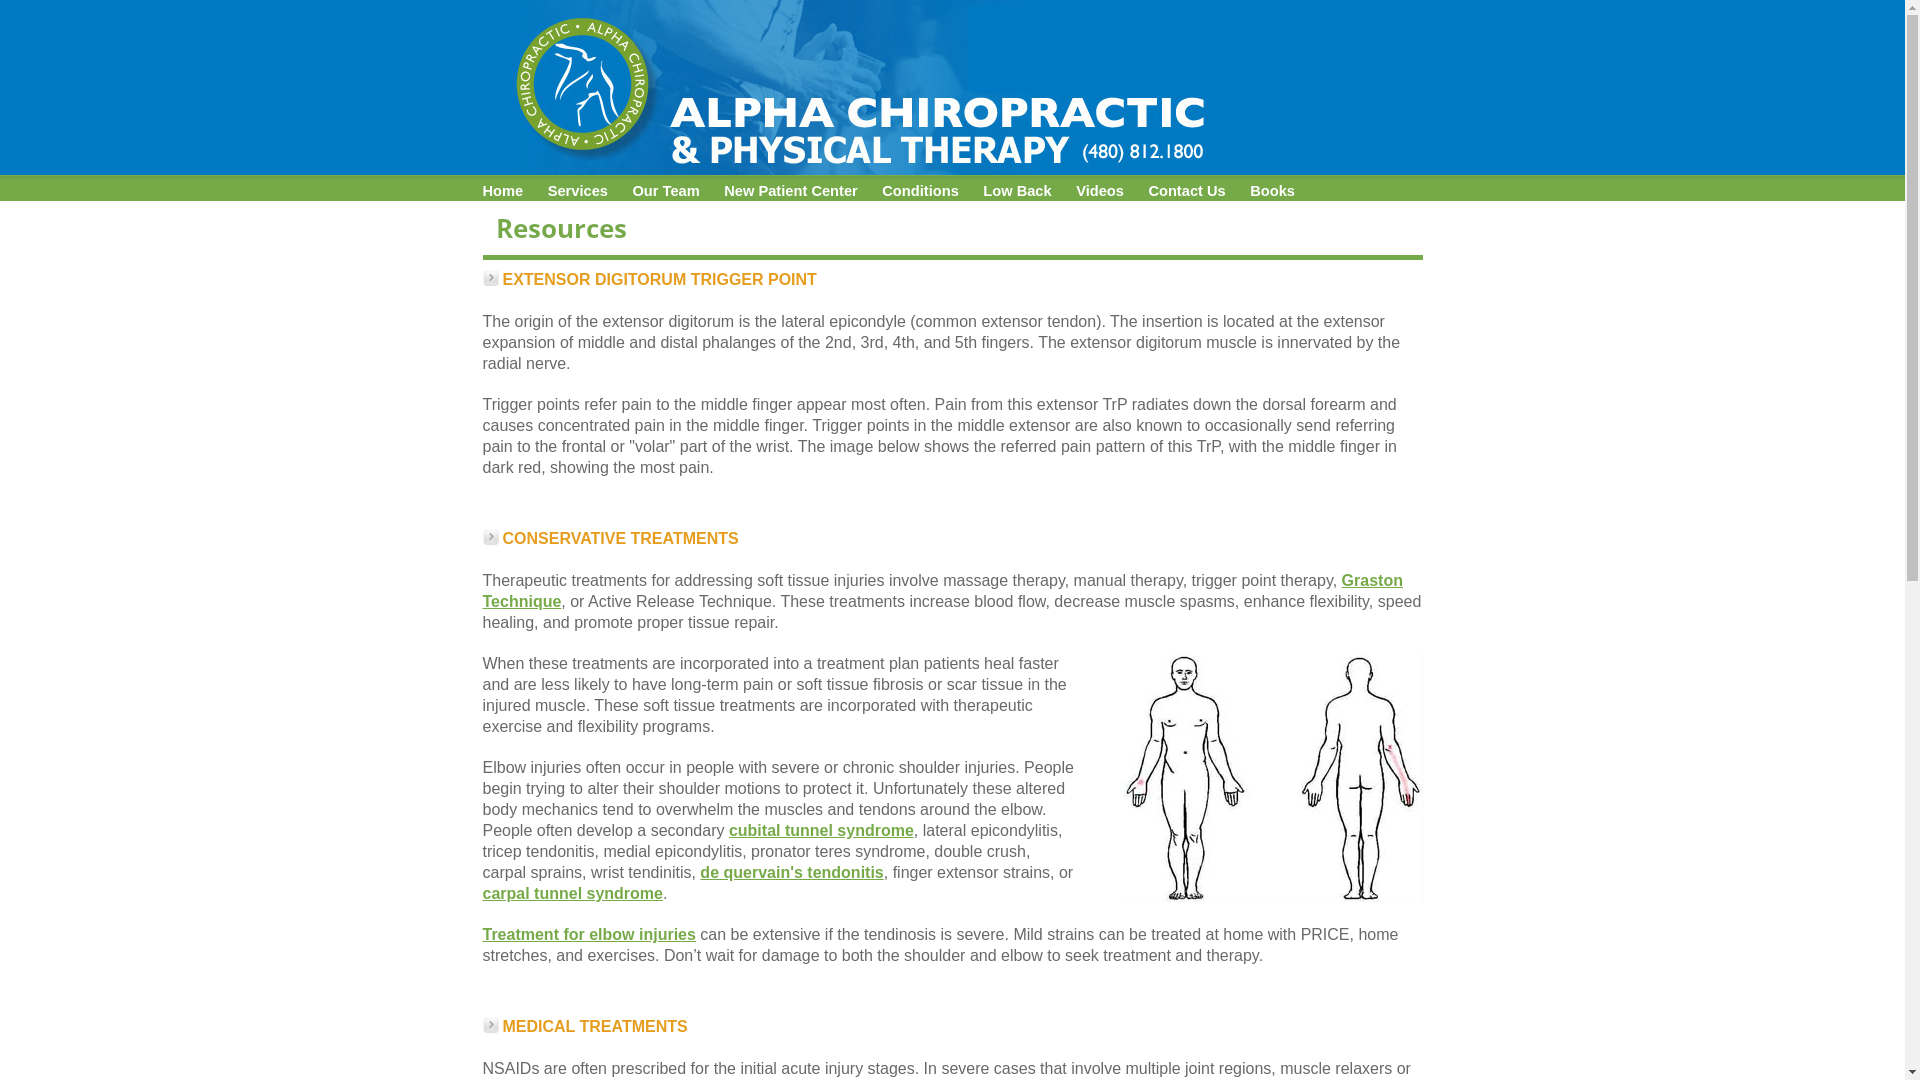 Image resolution: width=1920 pixels, height=1080 pixels. Describe the element at coordinates (941, 591) in the screenshot. I see `Graston Technique` at that location.